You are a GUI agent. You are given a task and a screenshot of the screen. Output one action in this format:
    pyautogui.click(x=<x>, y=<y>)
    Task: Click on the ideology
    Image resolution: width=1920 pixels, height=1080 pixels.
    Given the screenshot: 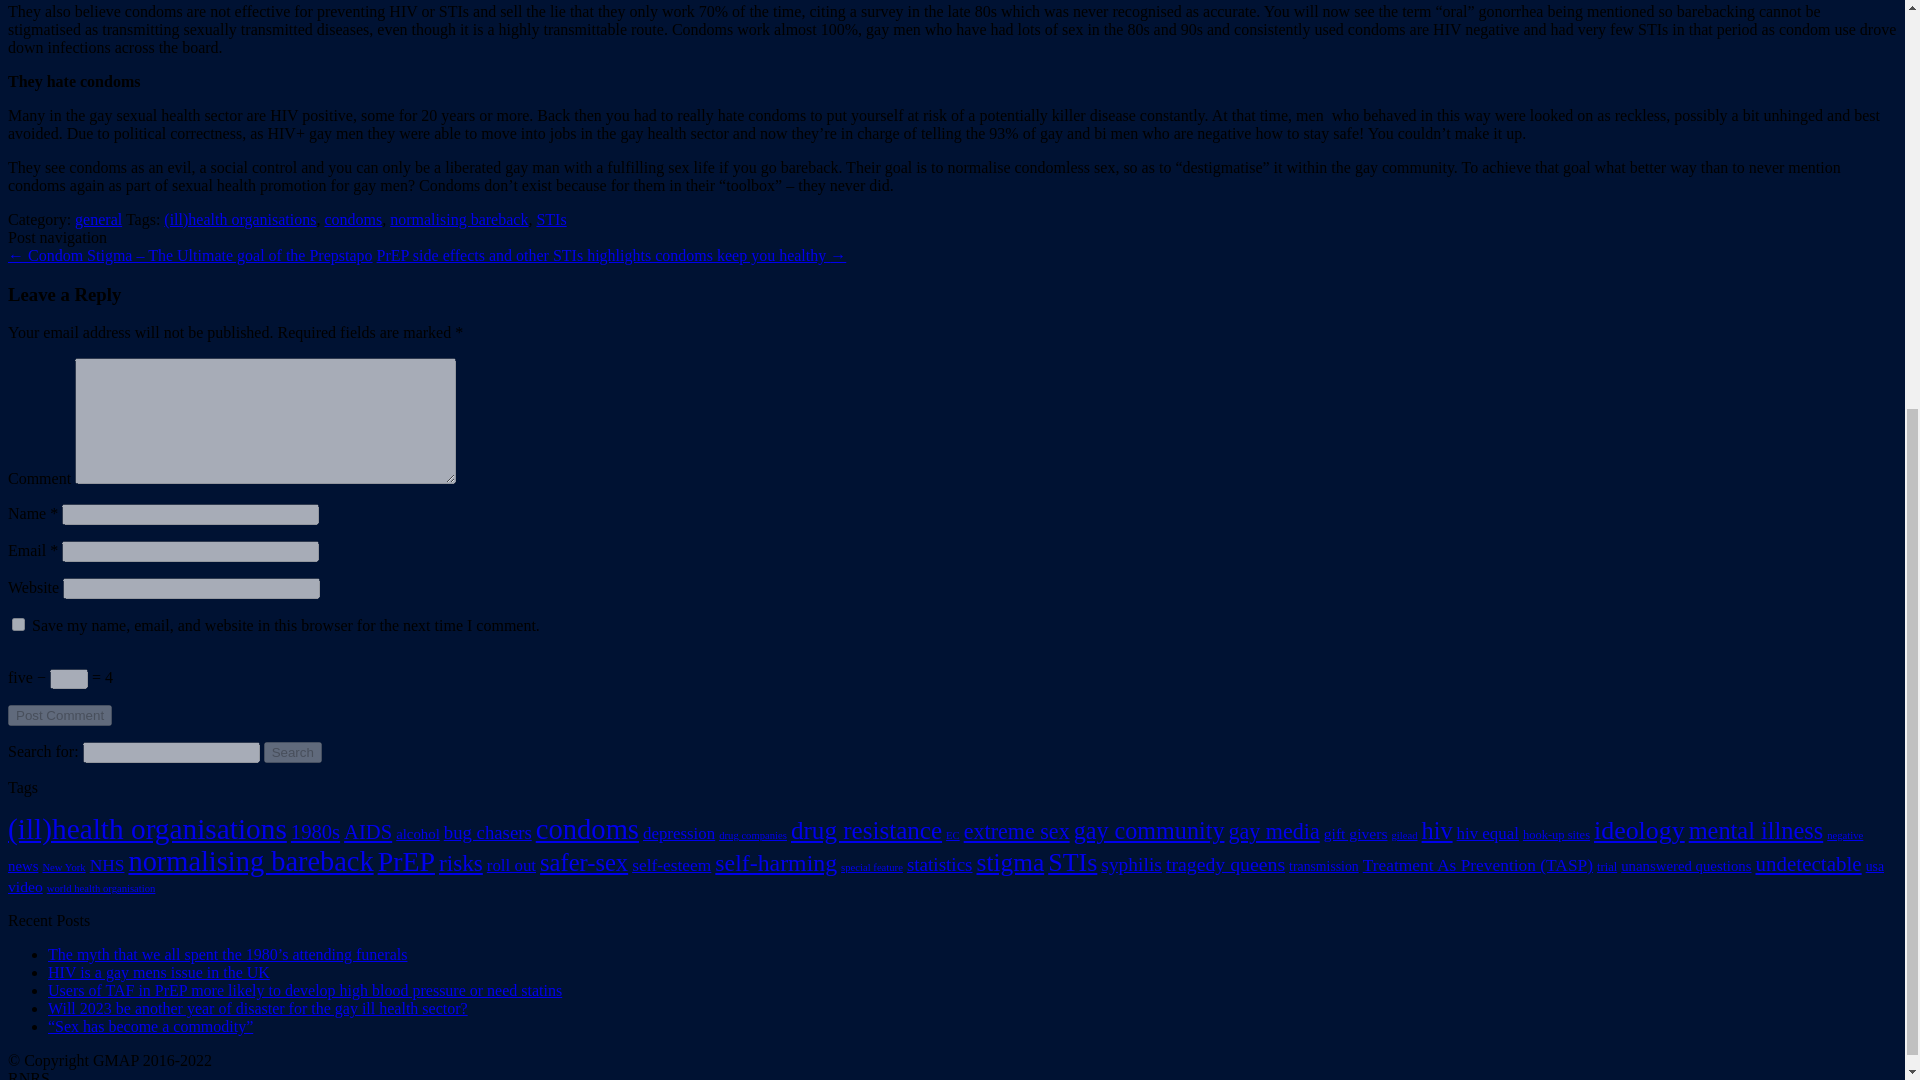 What is the action you would take?
    pyautogui.click(x=1639, y=830)
    